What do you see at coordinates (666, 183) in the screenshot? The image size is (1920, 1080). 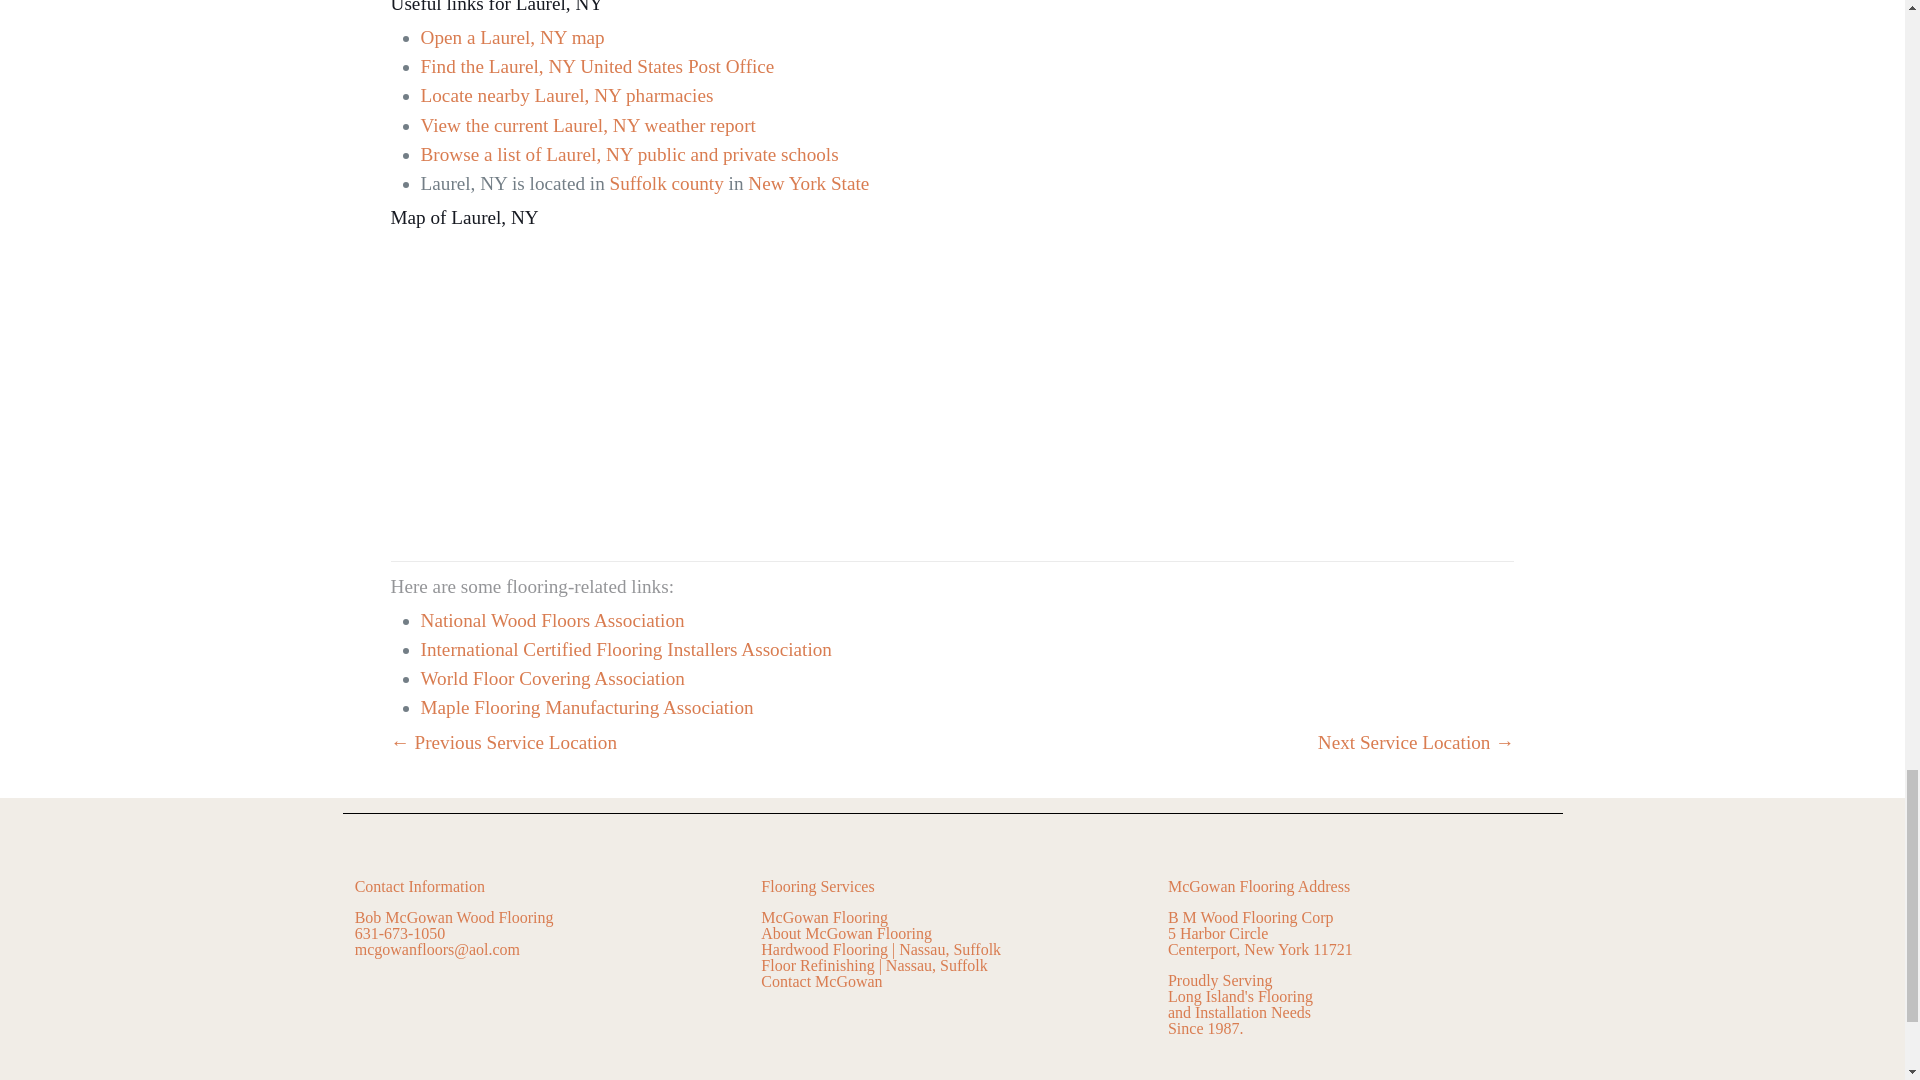 I see `Suffolk county` at bounding box center [666, 183].